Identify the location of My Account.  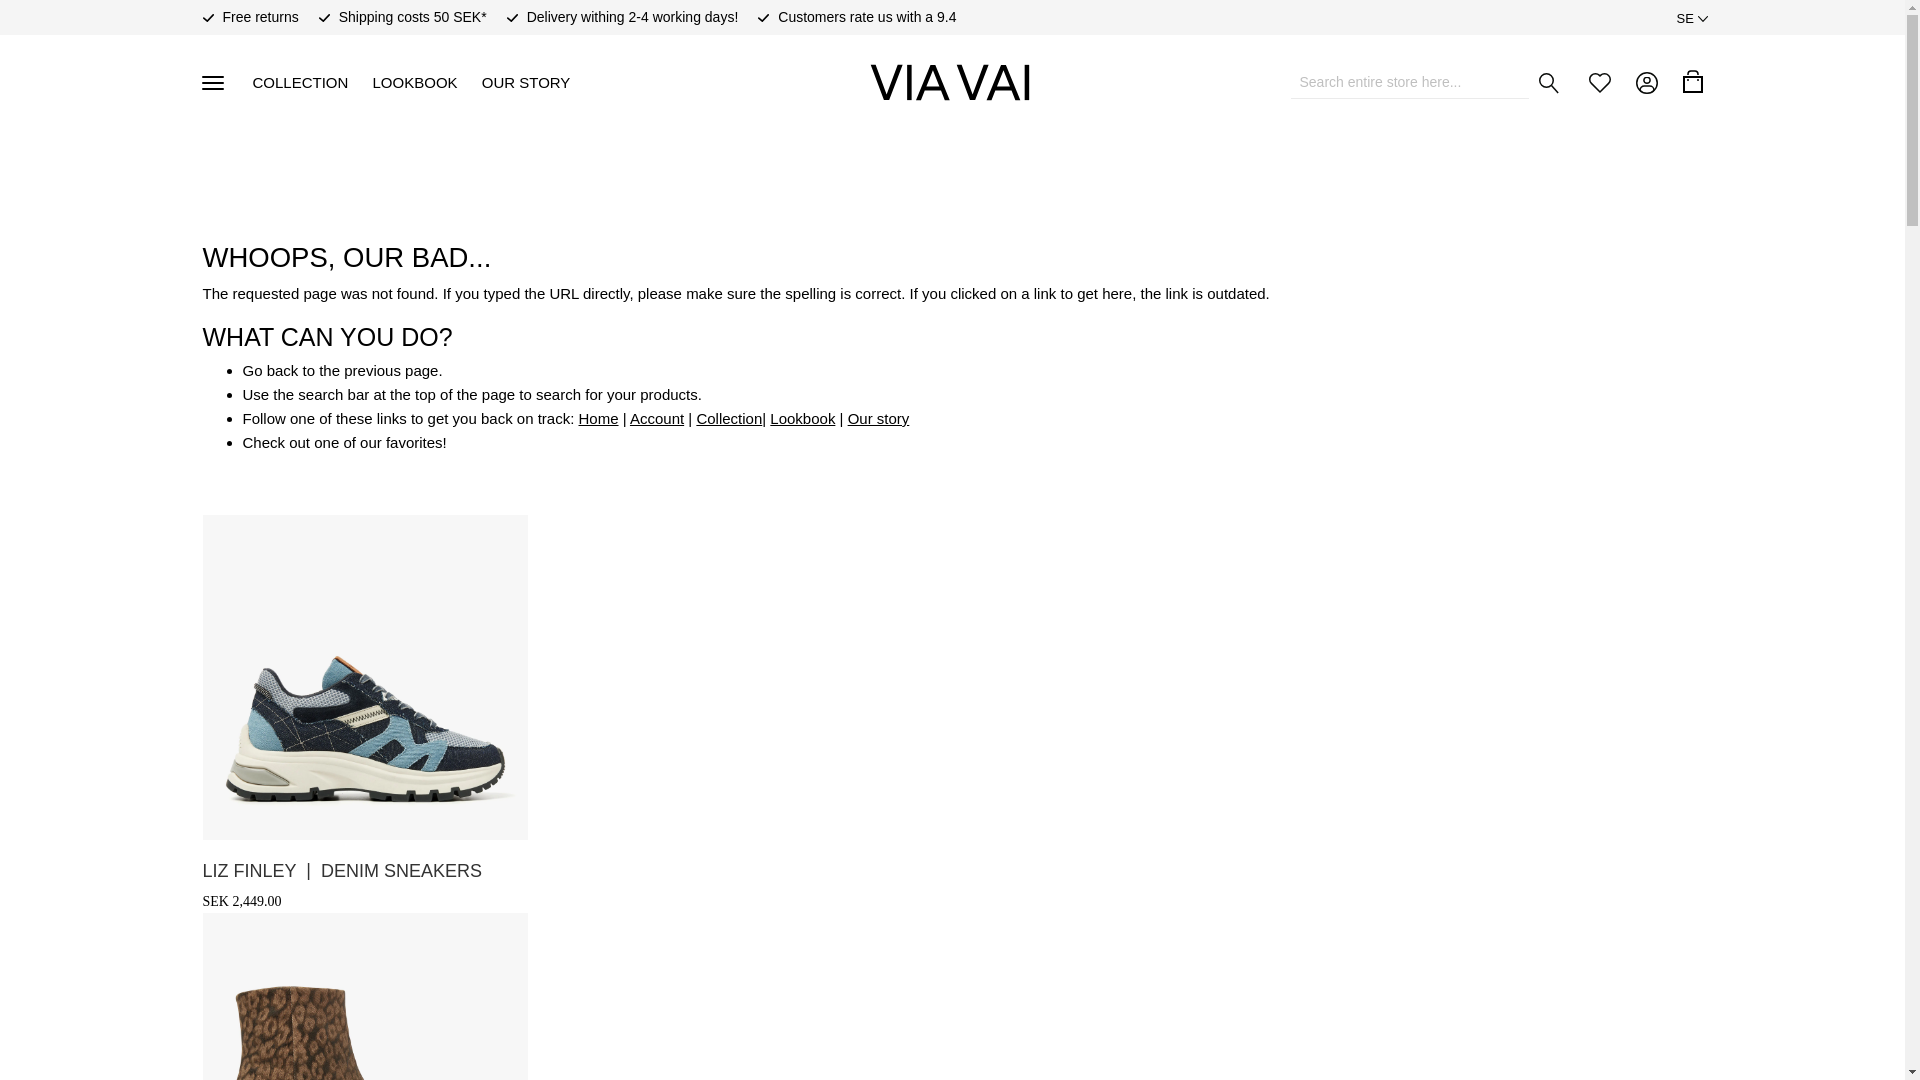
(1646, 82).